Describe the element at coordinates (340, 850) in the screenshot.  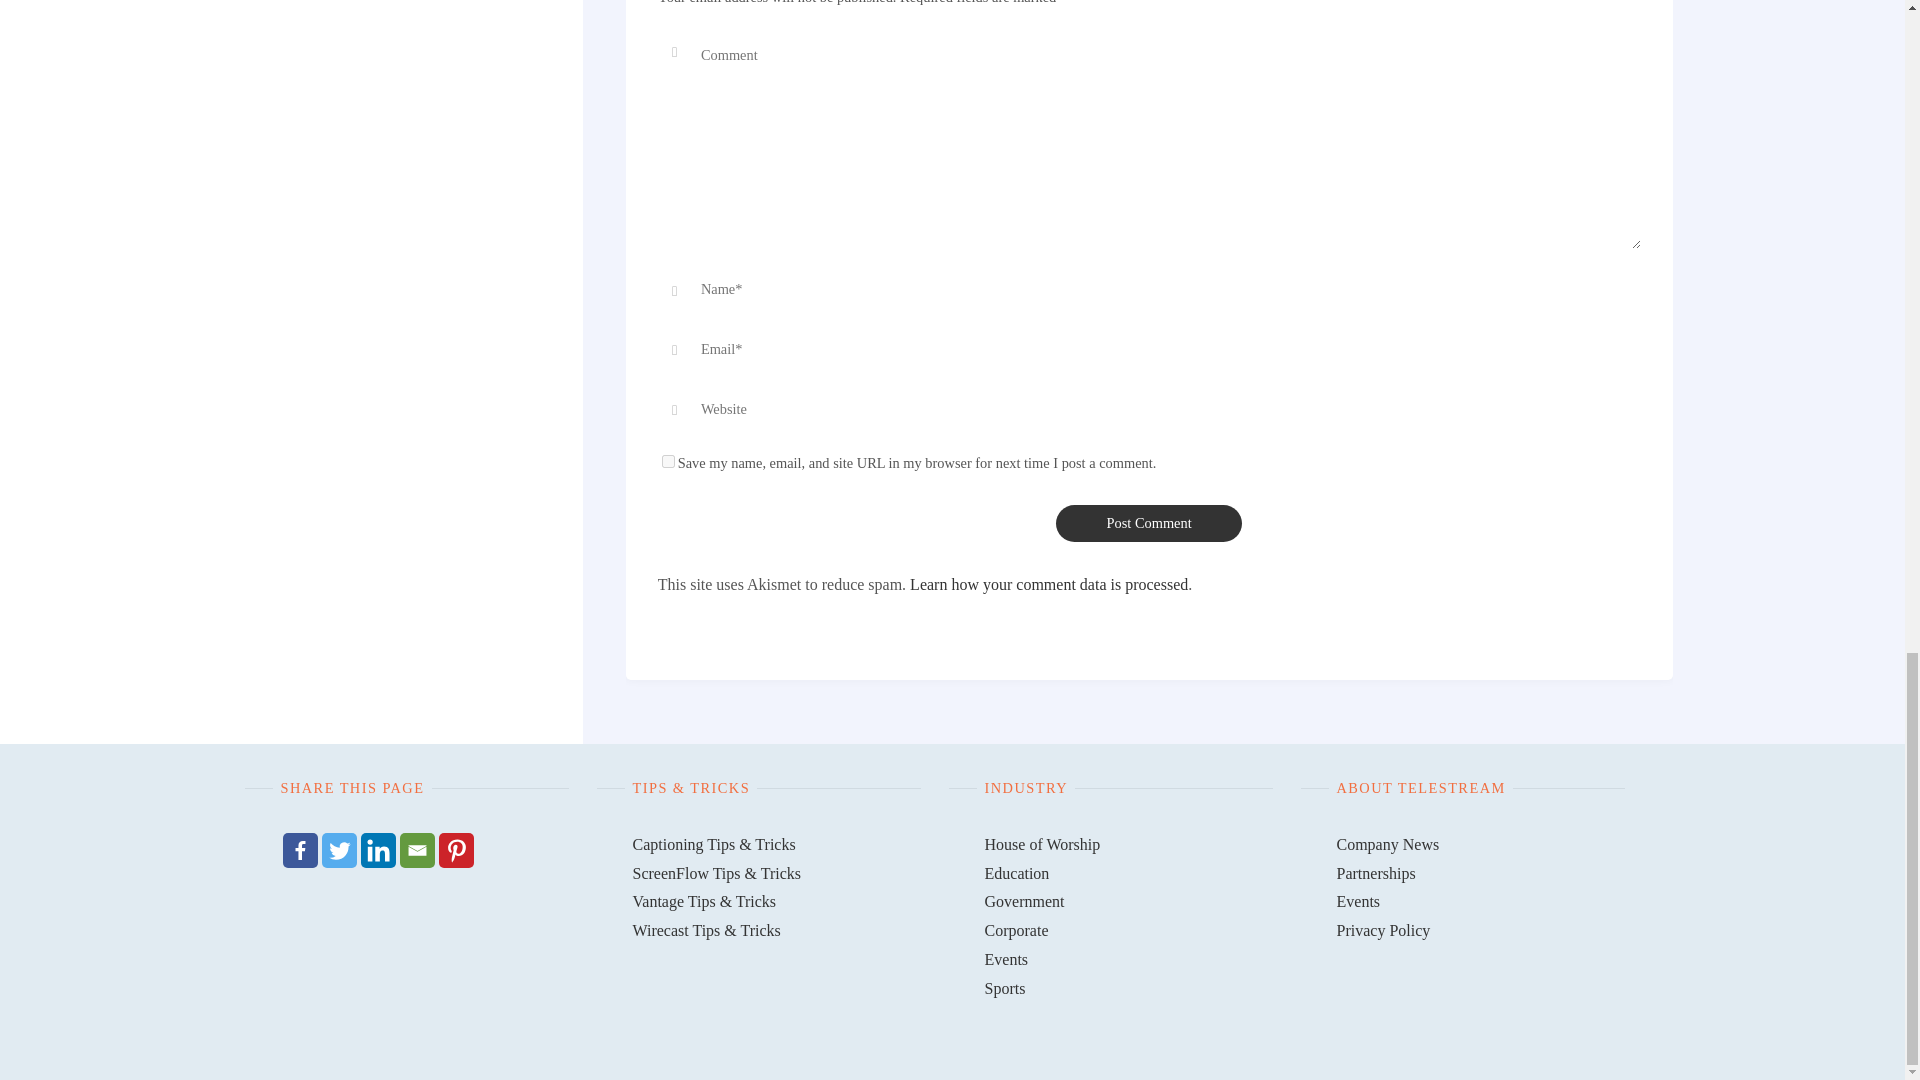
I see `Twitter` at that location.